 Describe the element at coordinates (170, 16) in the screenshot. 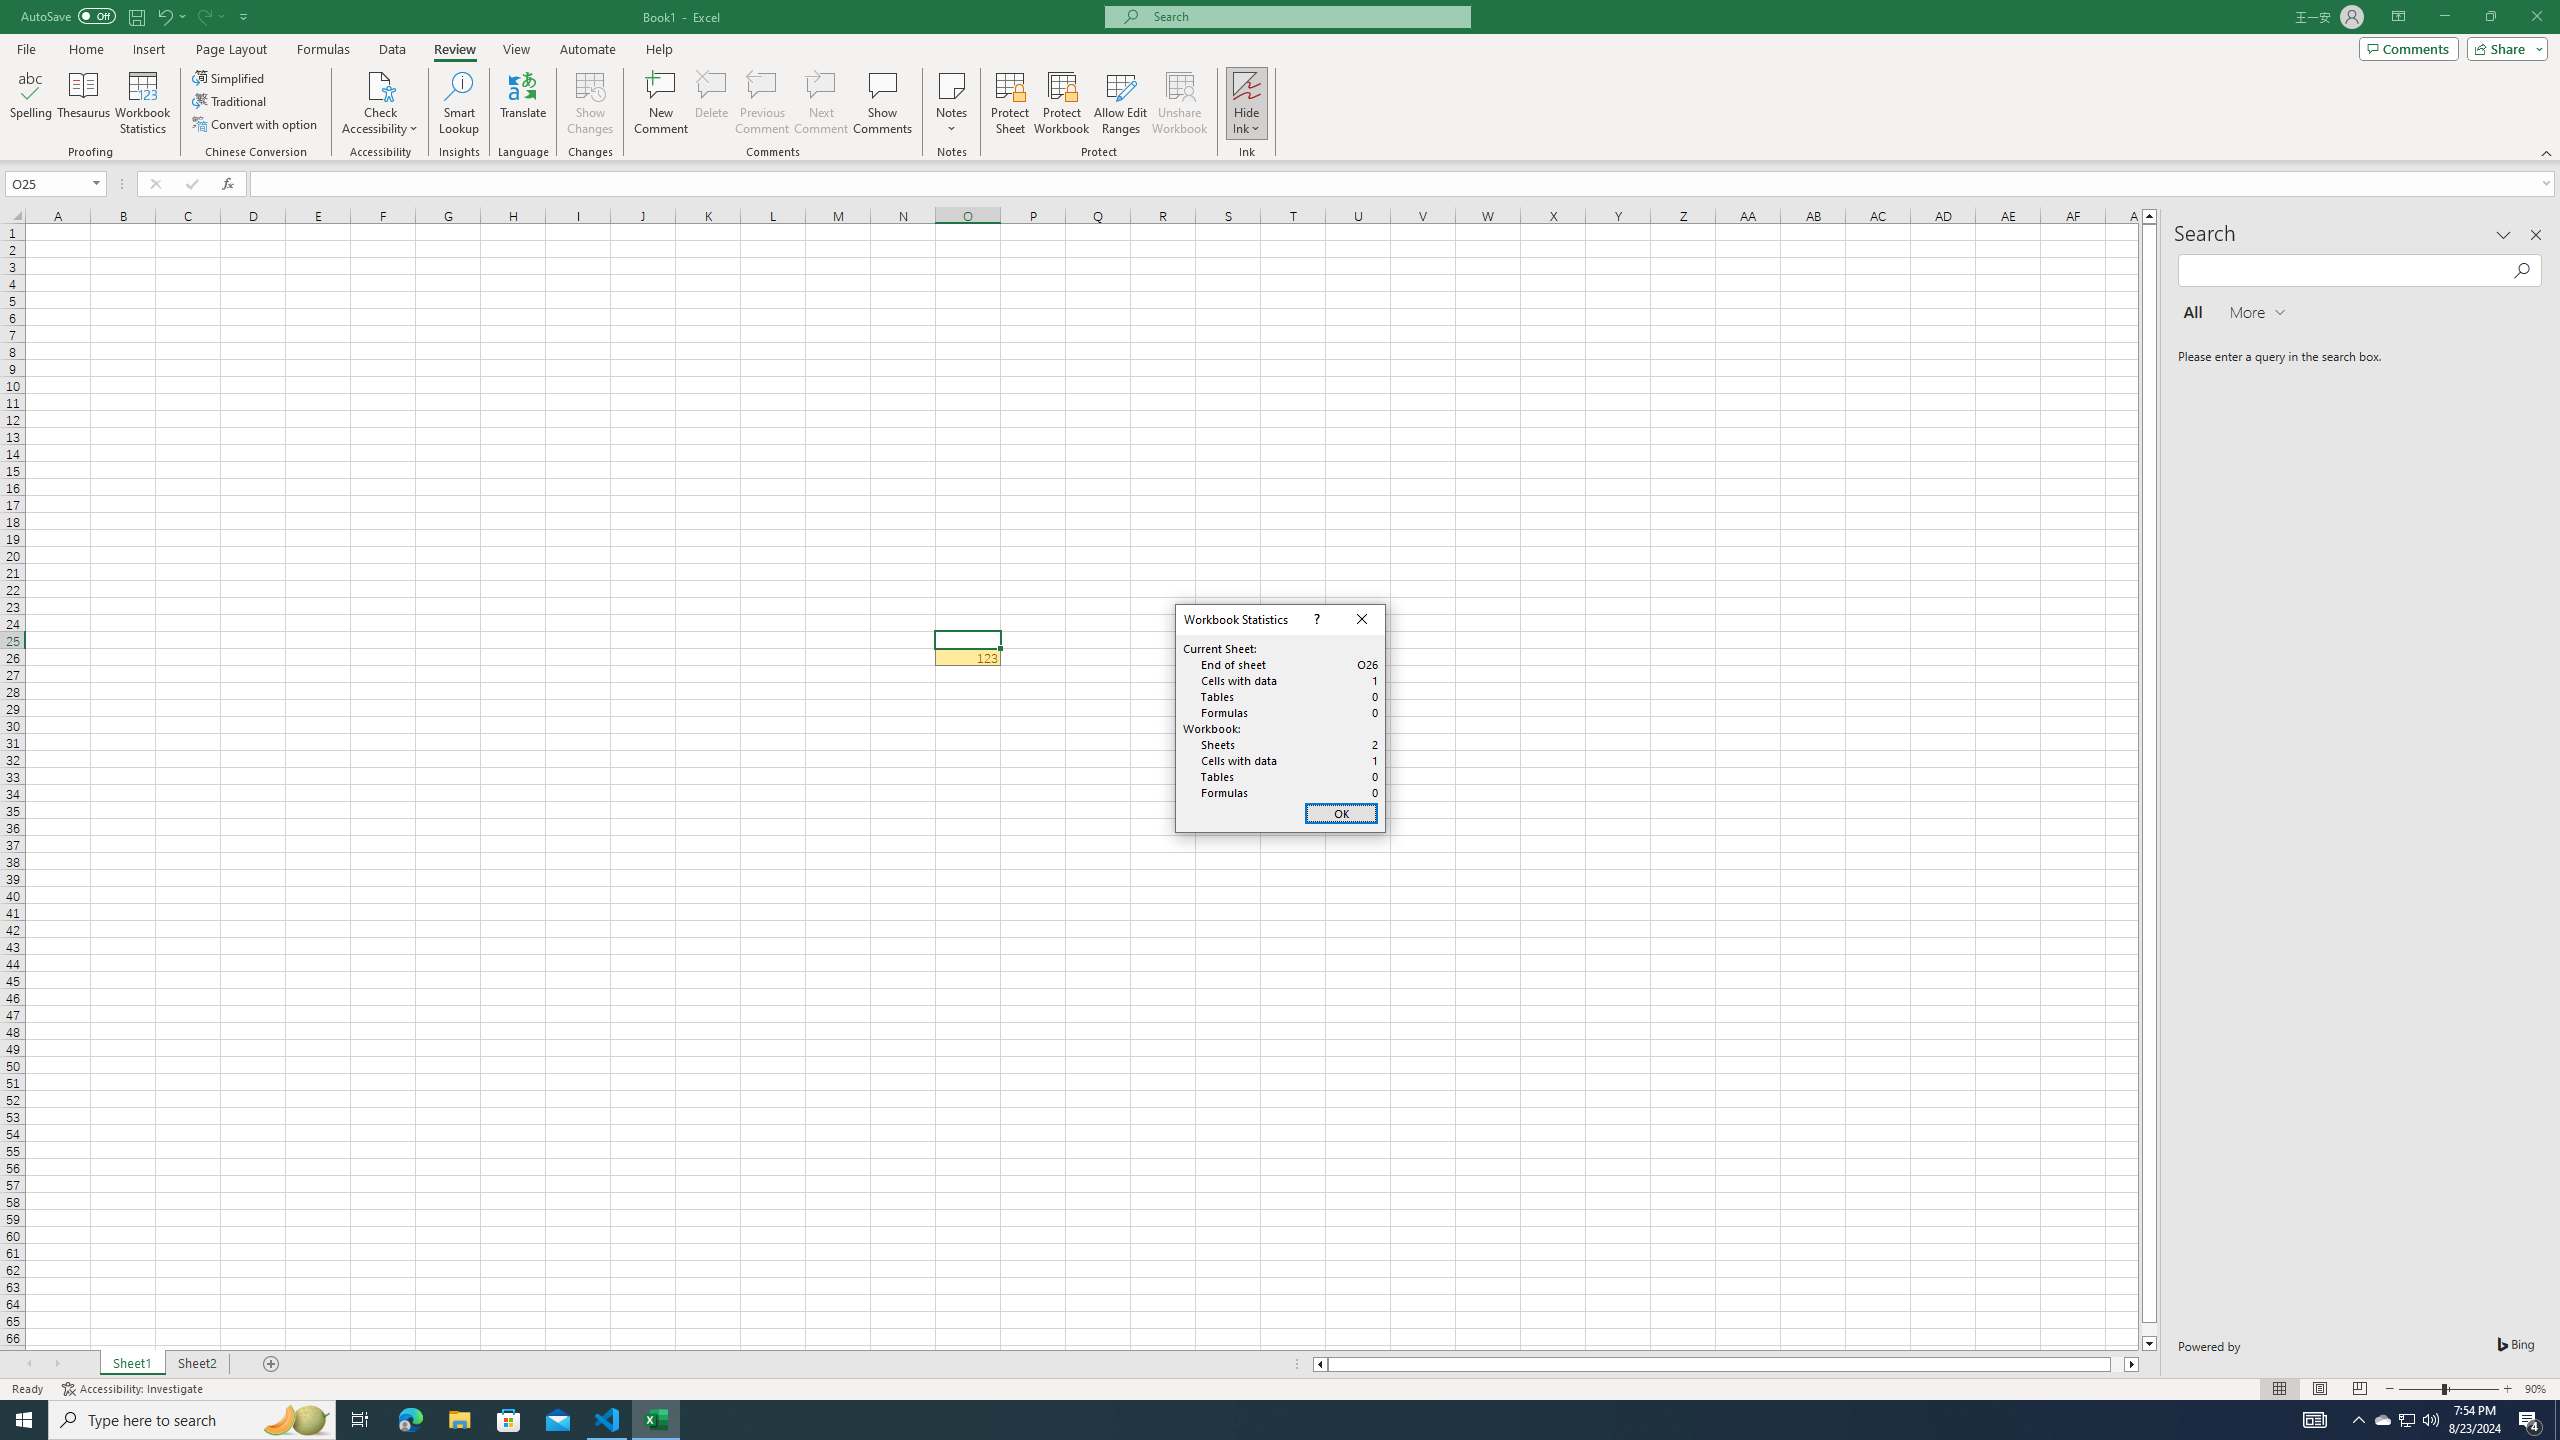

I see `Undo` at that location.